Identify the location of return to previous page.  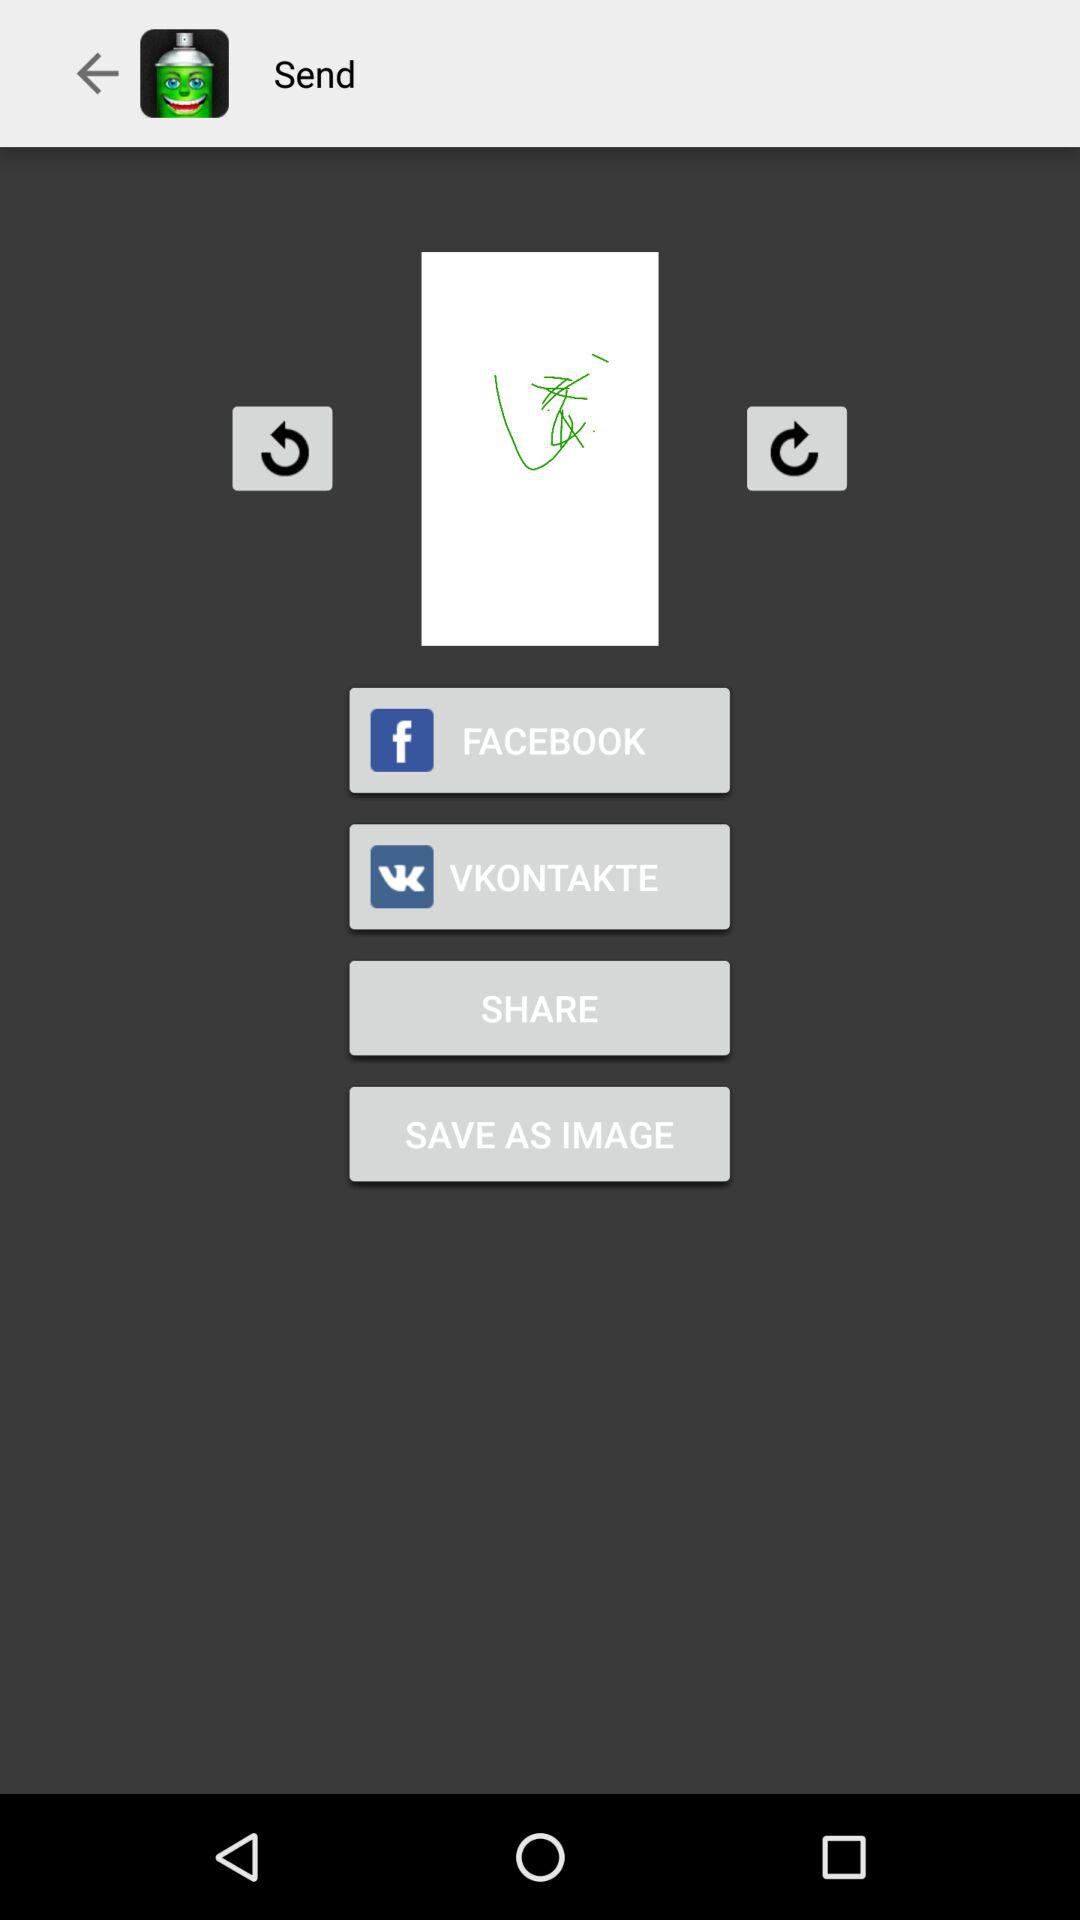
(282, 448).